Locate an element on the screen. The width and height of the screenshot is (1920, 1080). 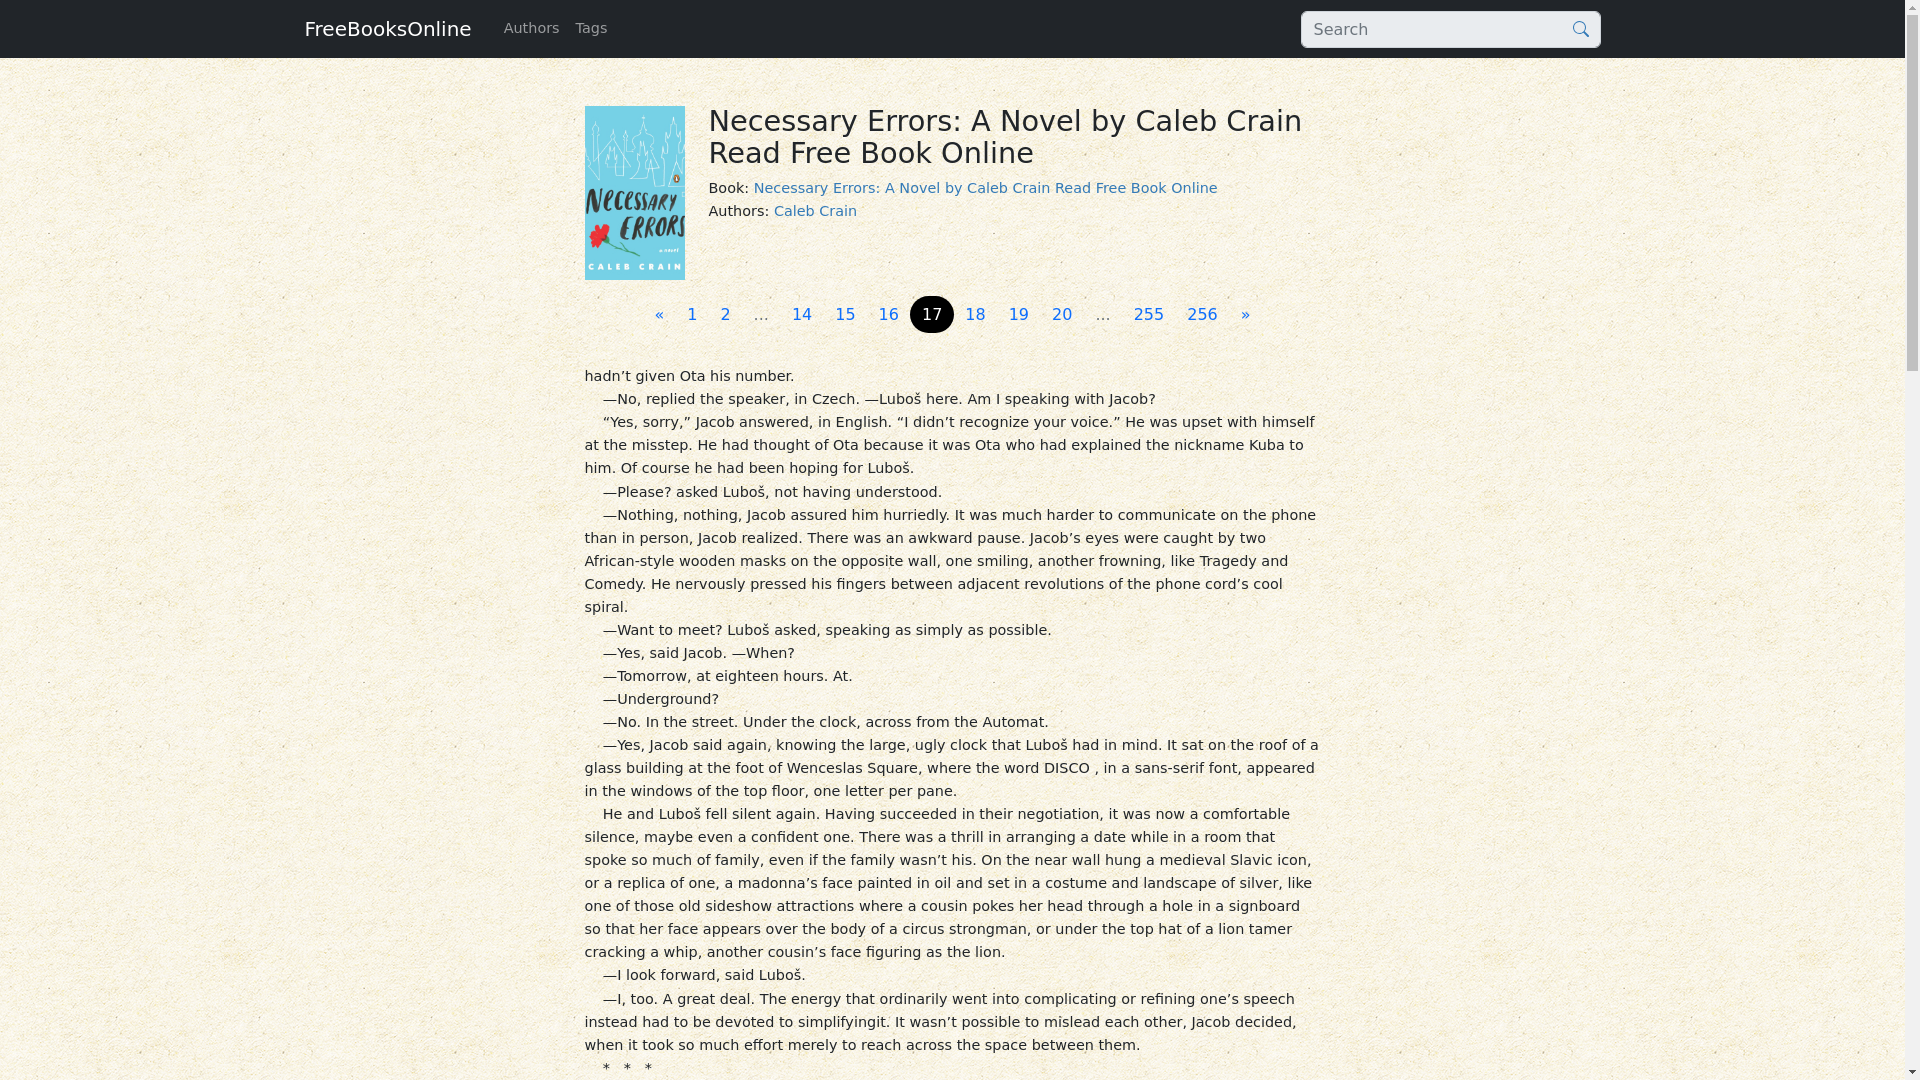
18 is located at coordinates (974, 314).